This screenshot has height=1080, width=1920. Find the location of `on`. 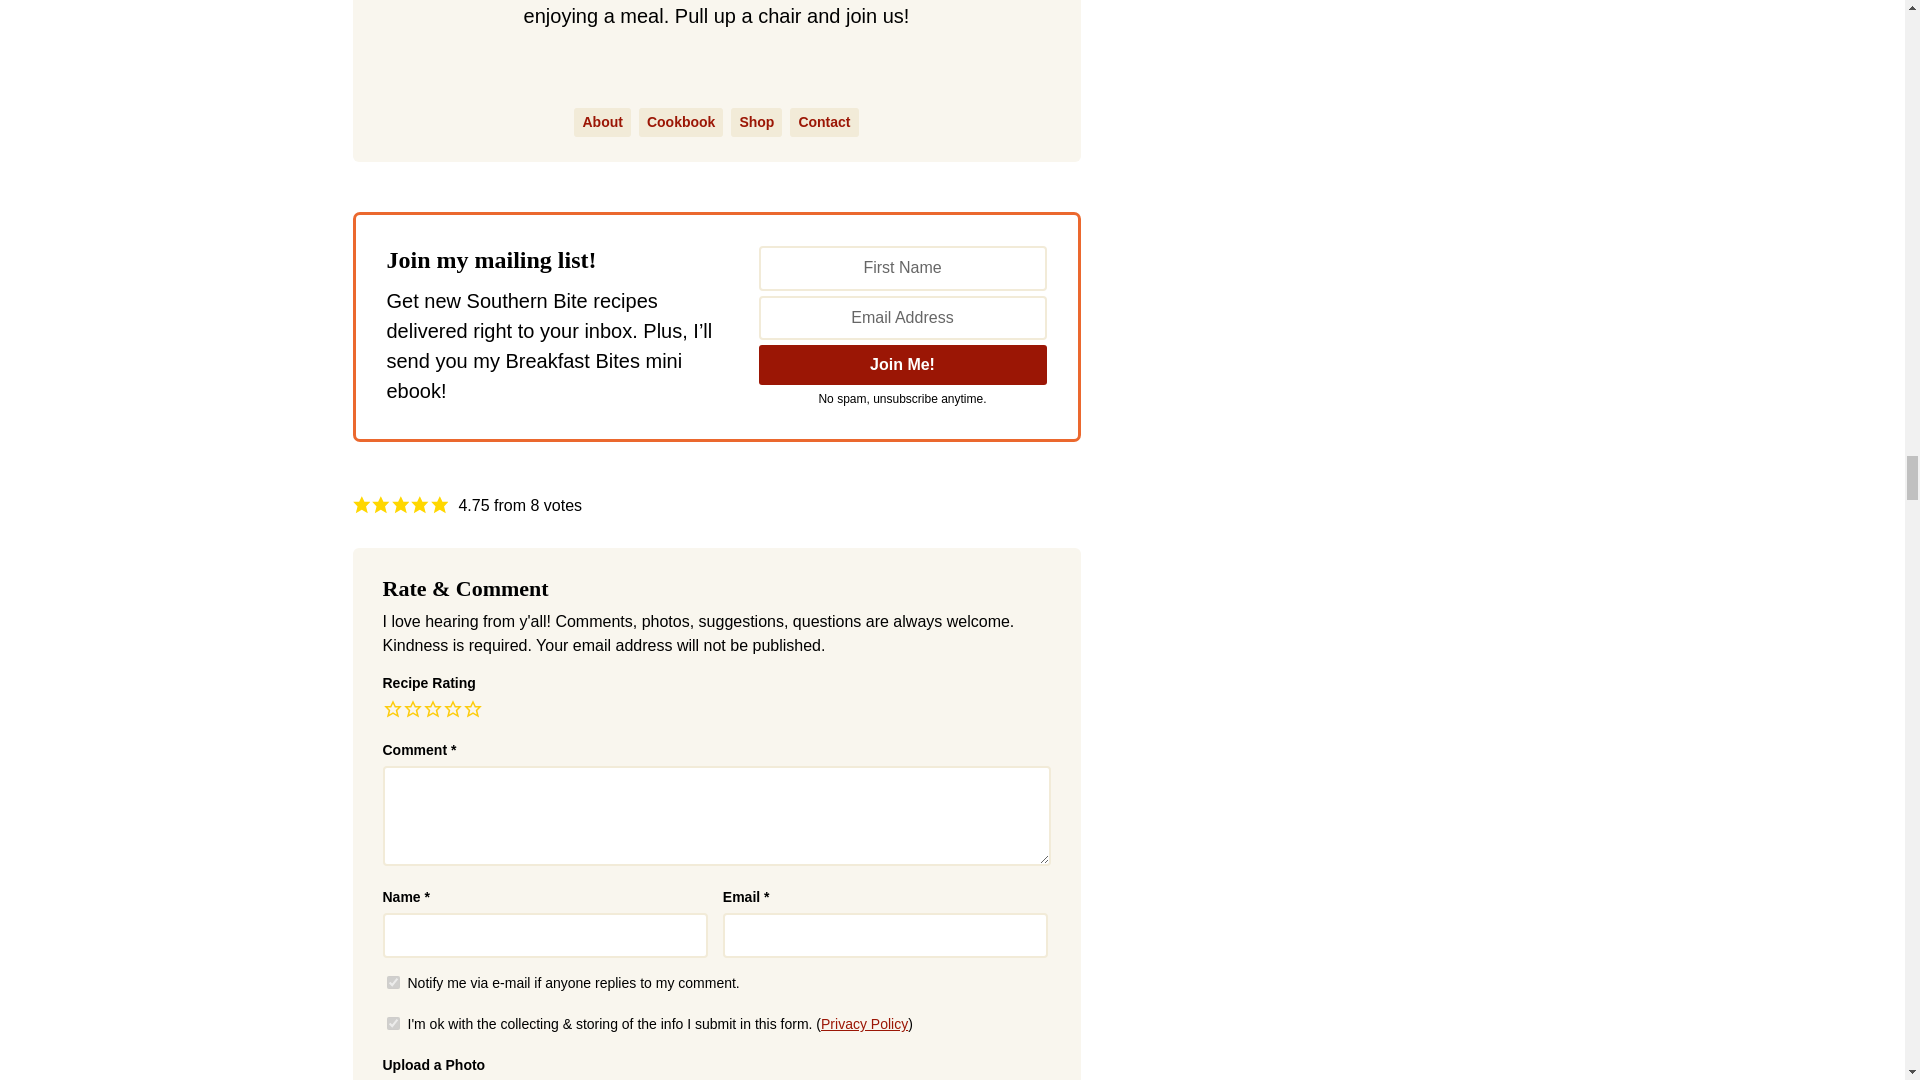

on is located at coordinates (392, 982).